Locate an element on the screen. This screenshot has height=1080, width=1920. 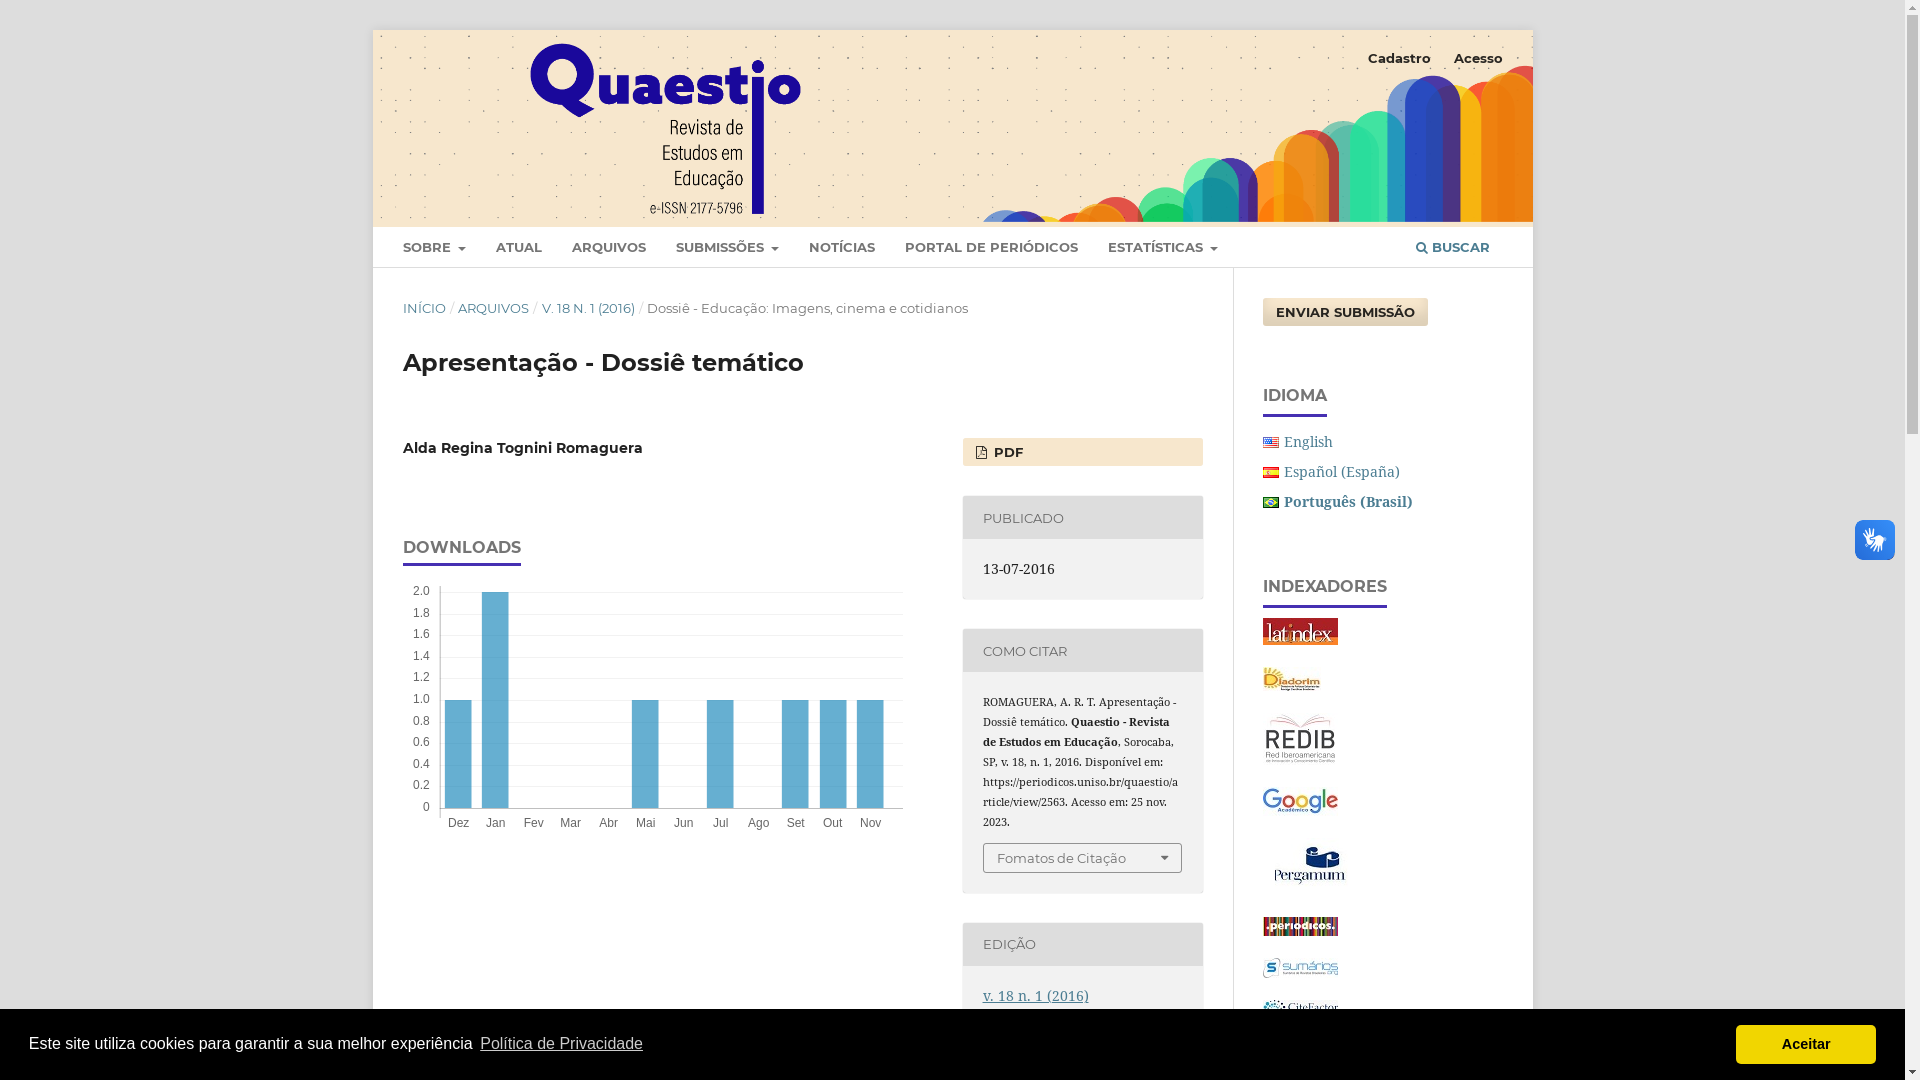
ARQUIVOS is located at coordinates (608, 250).